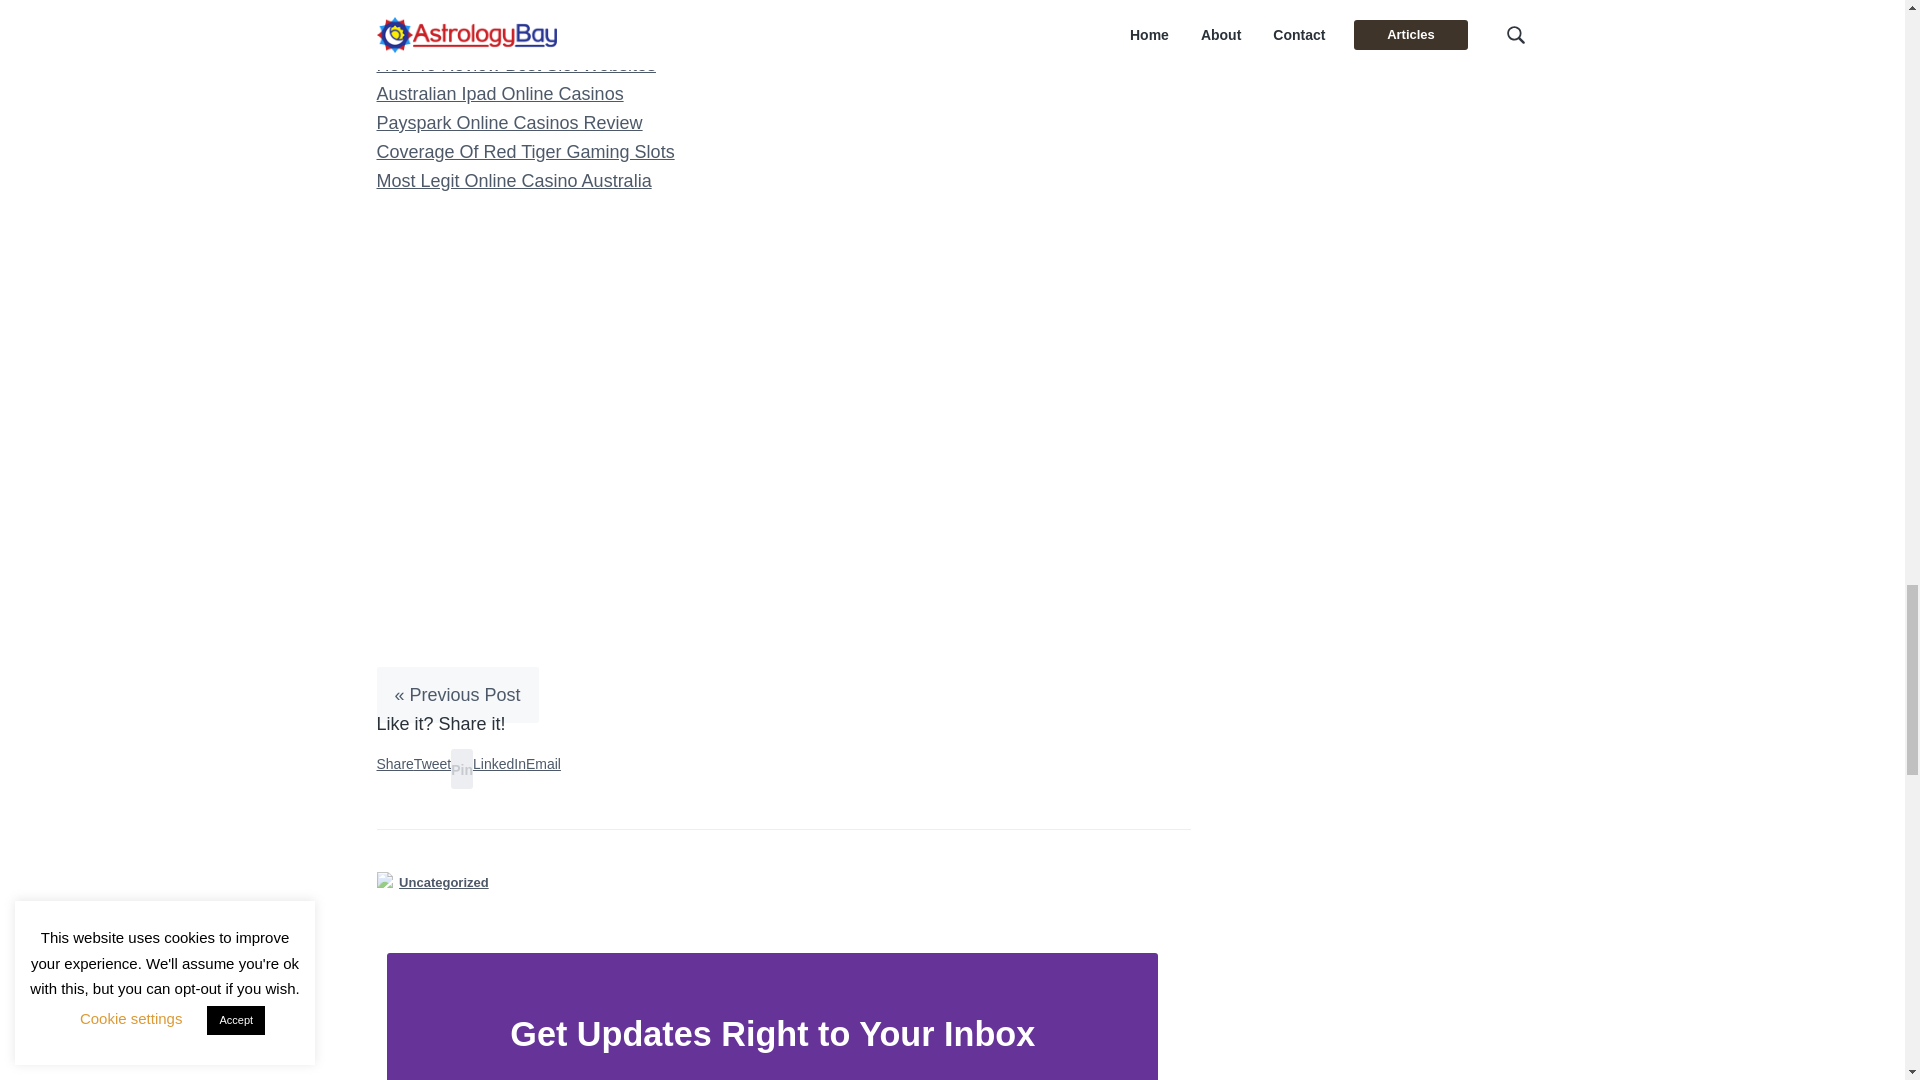 This screenshot has width=1920, height=1080. What do you see at coordinates (444, 882) in the screenshot?
I see `Uncategorized` at bounding box center [444, 882].